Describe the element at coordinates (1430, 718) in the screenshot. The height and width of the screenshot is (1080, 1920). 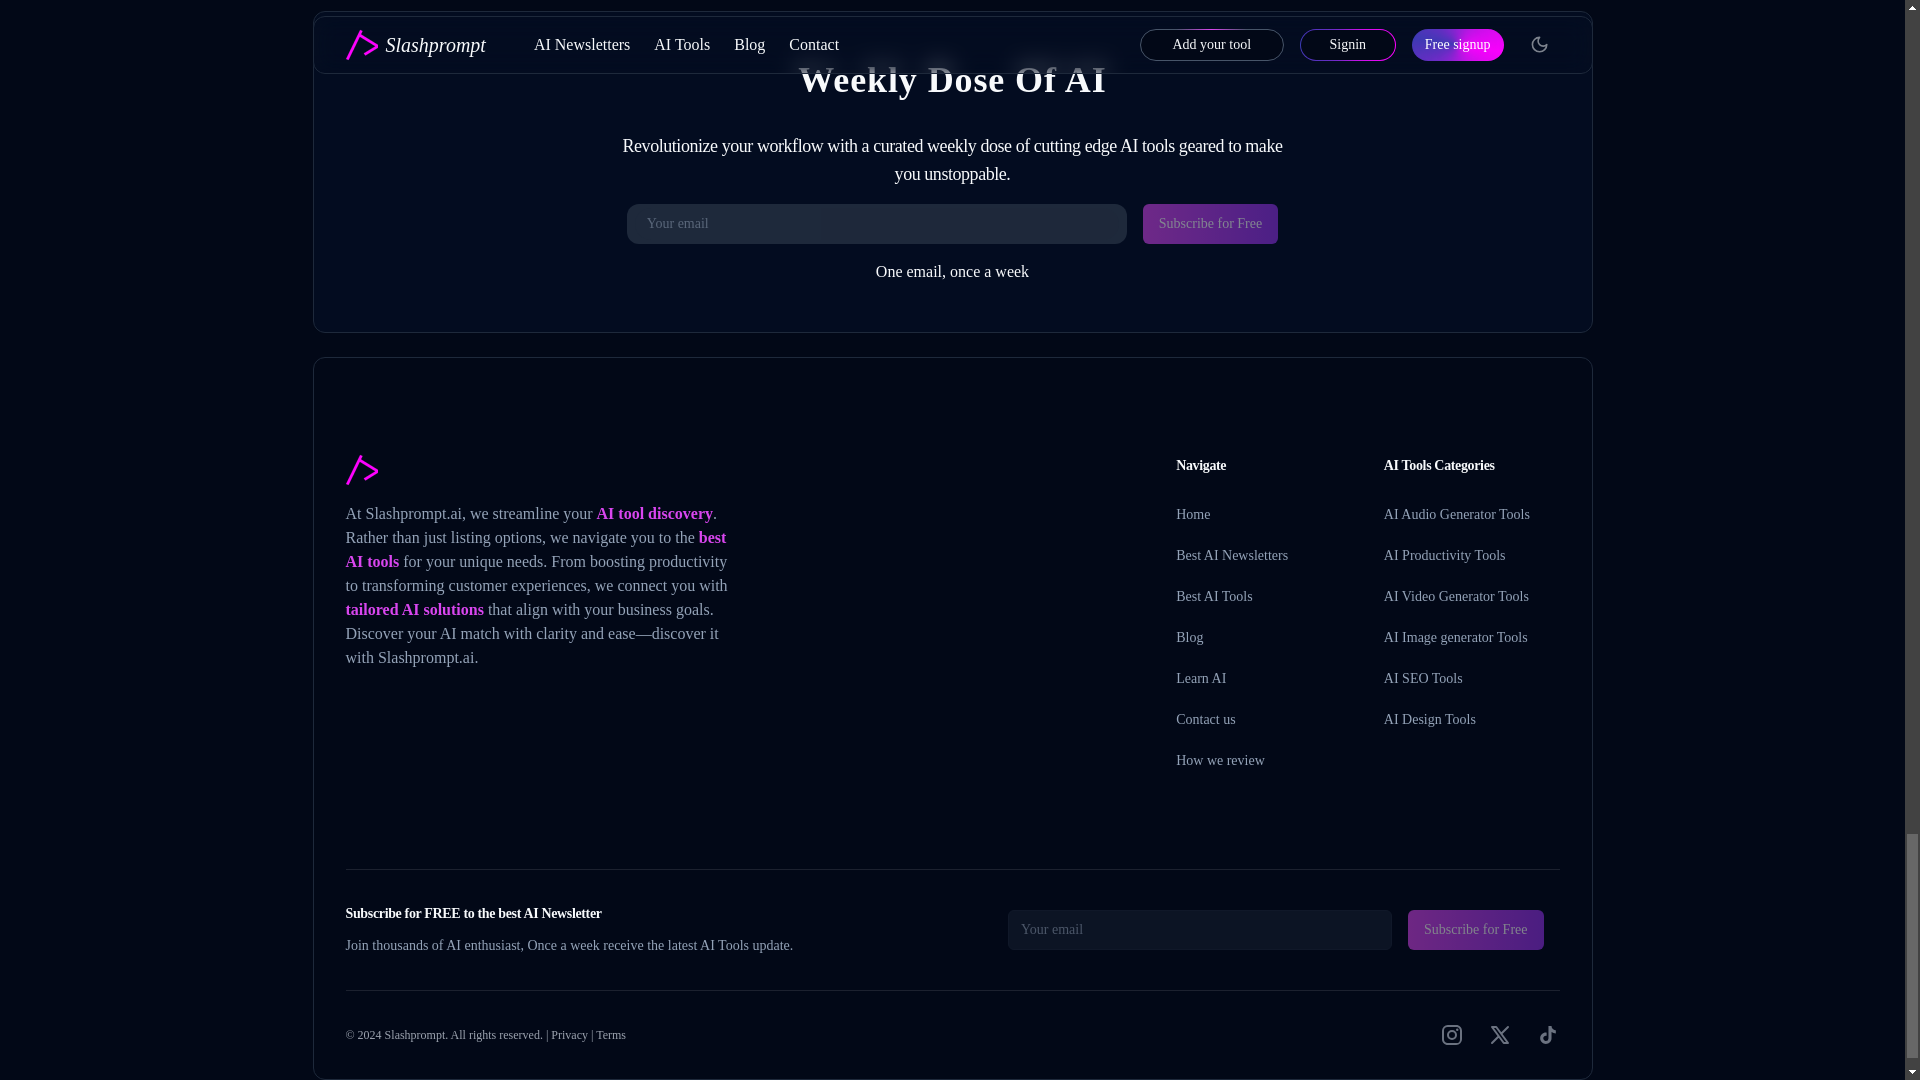
I see `AI Design Tools` at that location.